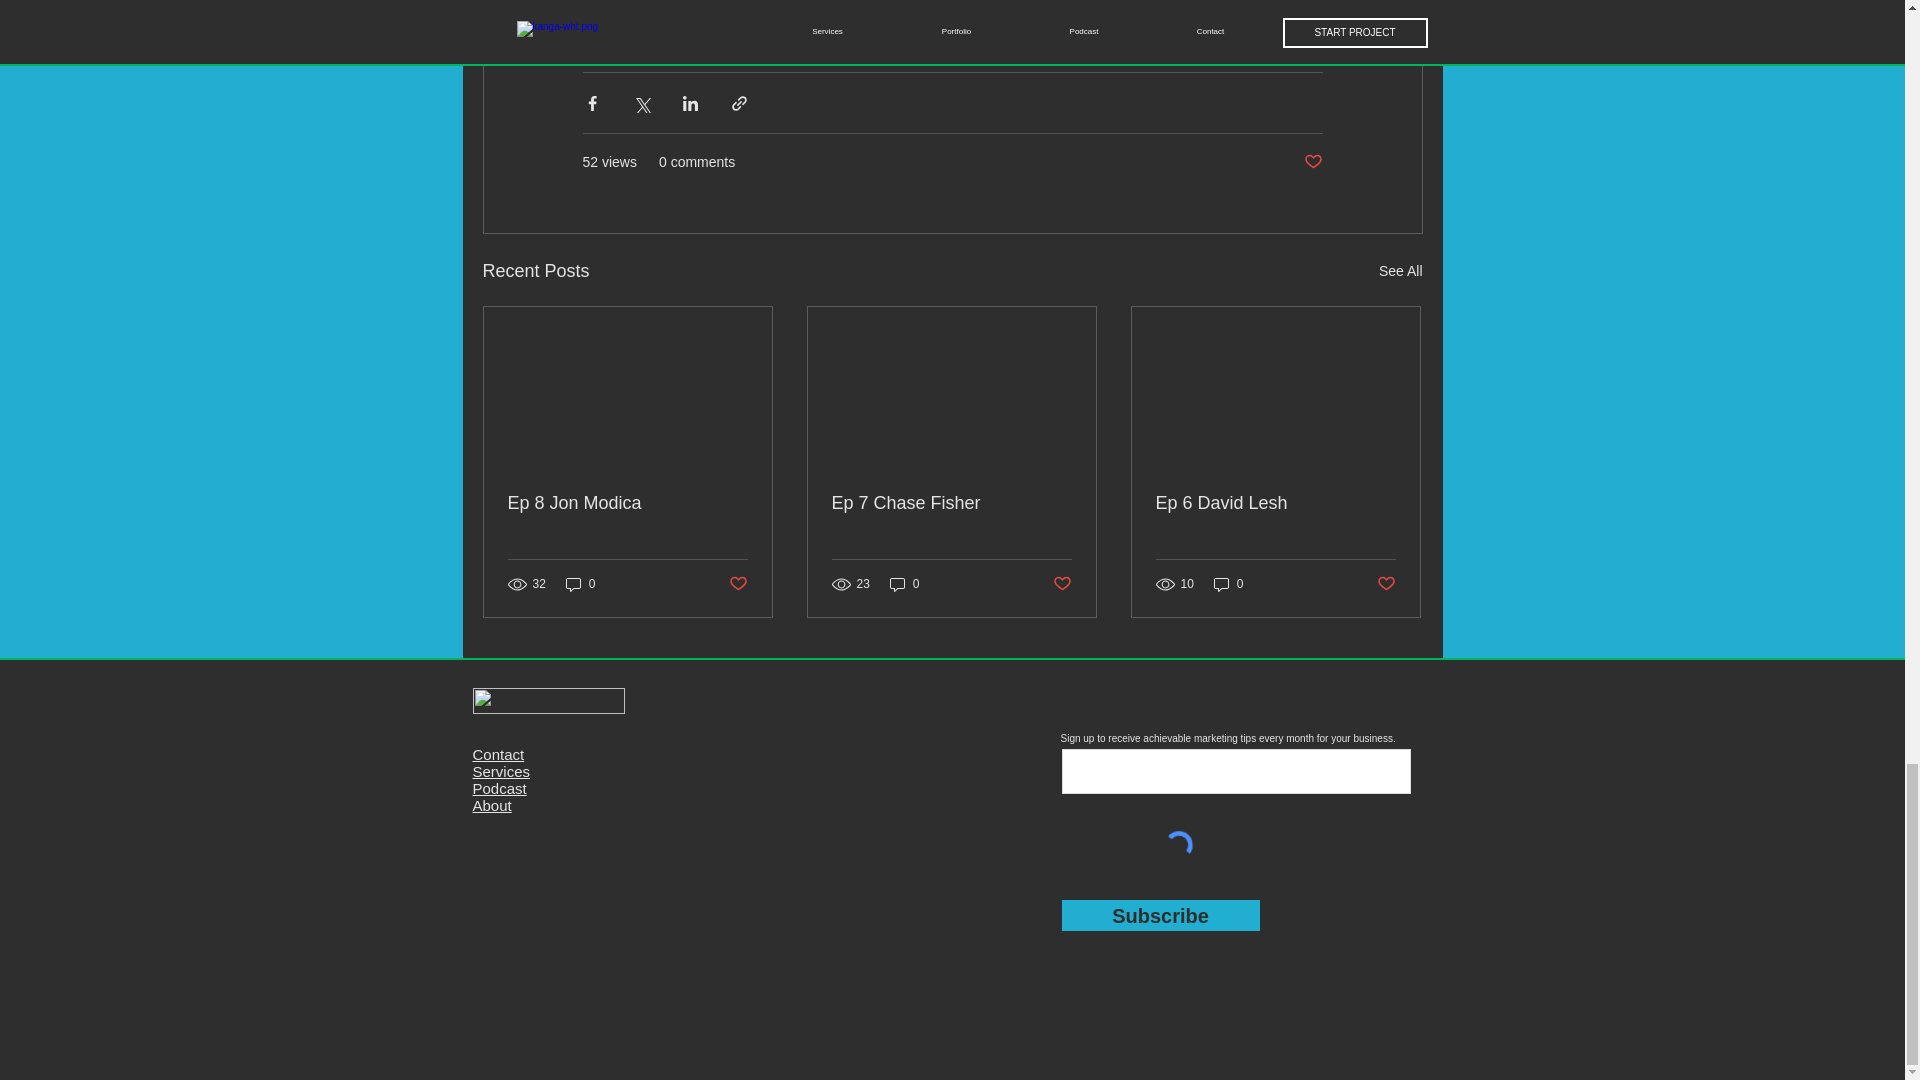 The image size is (1920, 1080). I want to click on kanga-wht.png, so click(548, 700).